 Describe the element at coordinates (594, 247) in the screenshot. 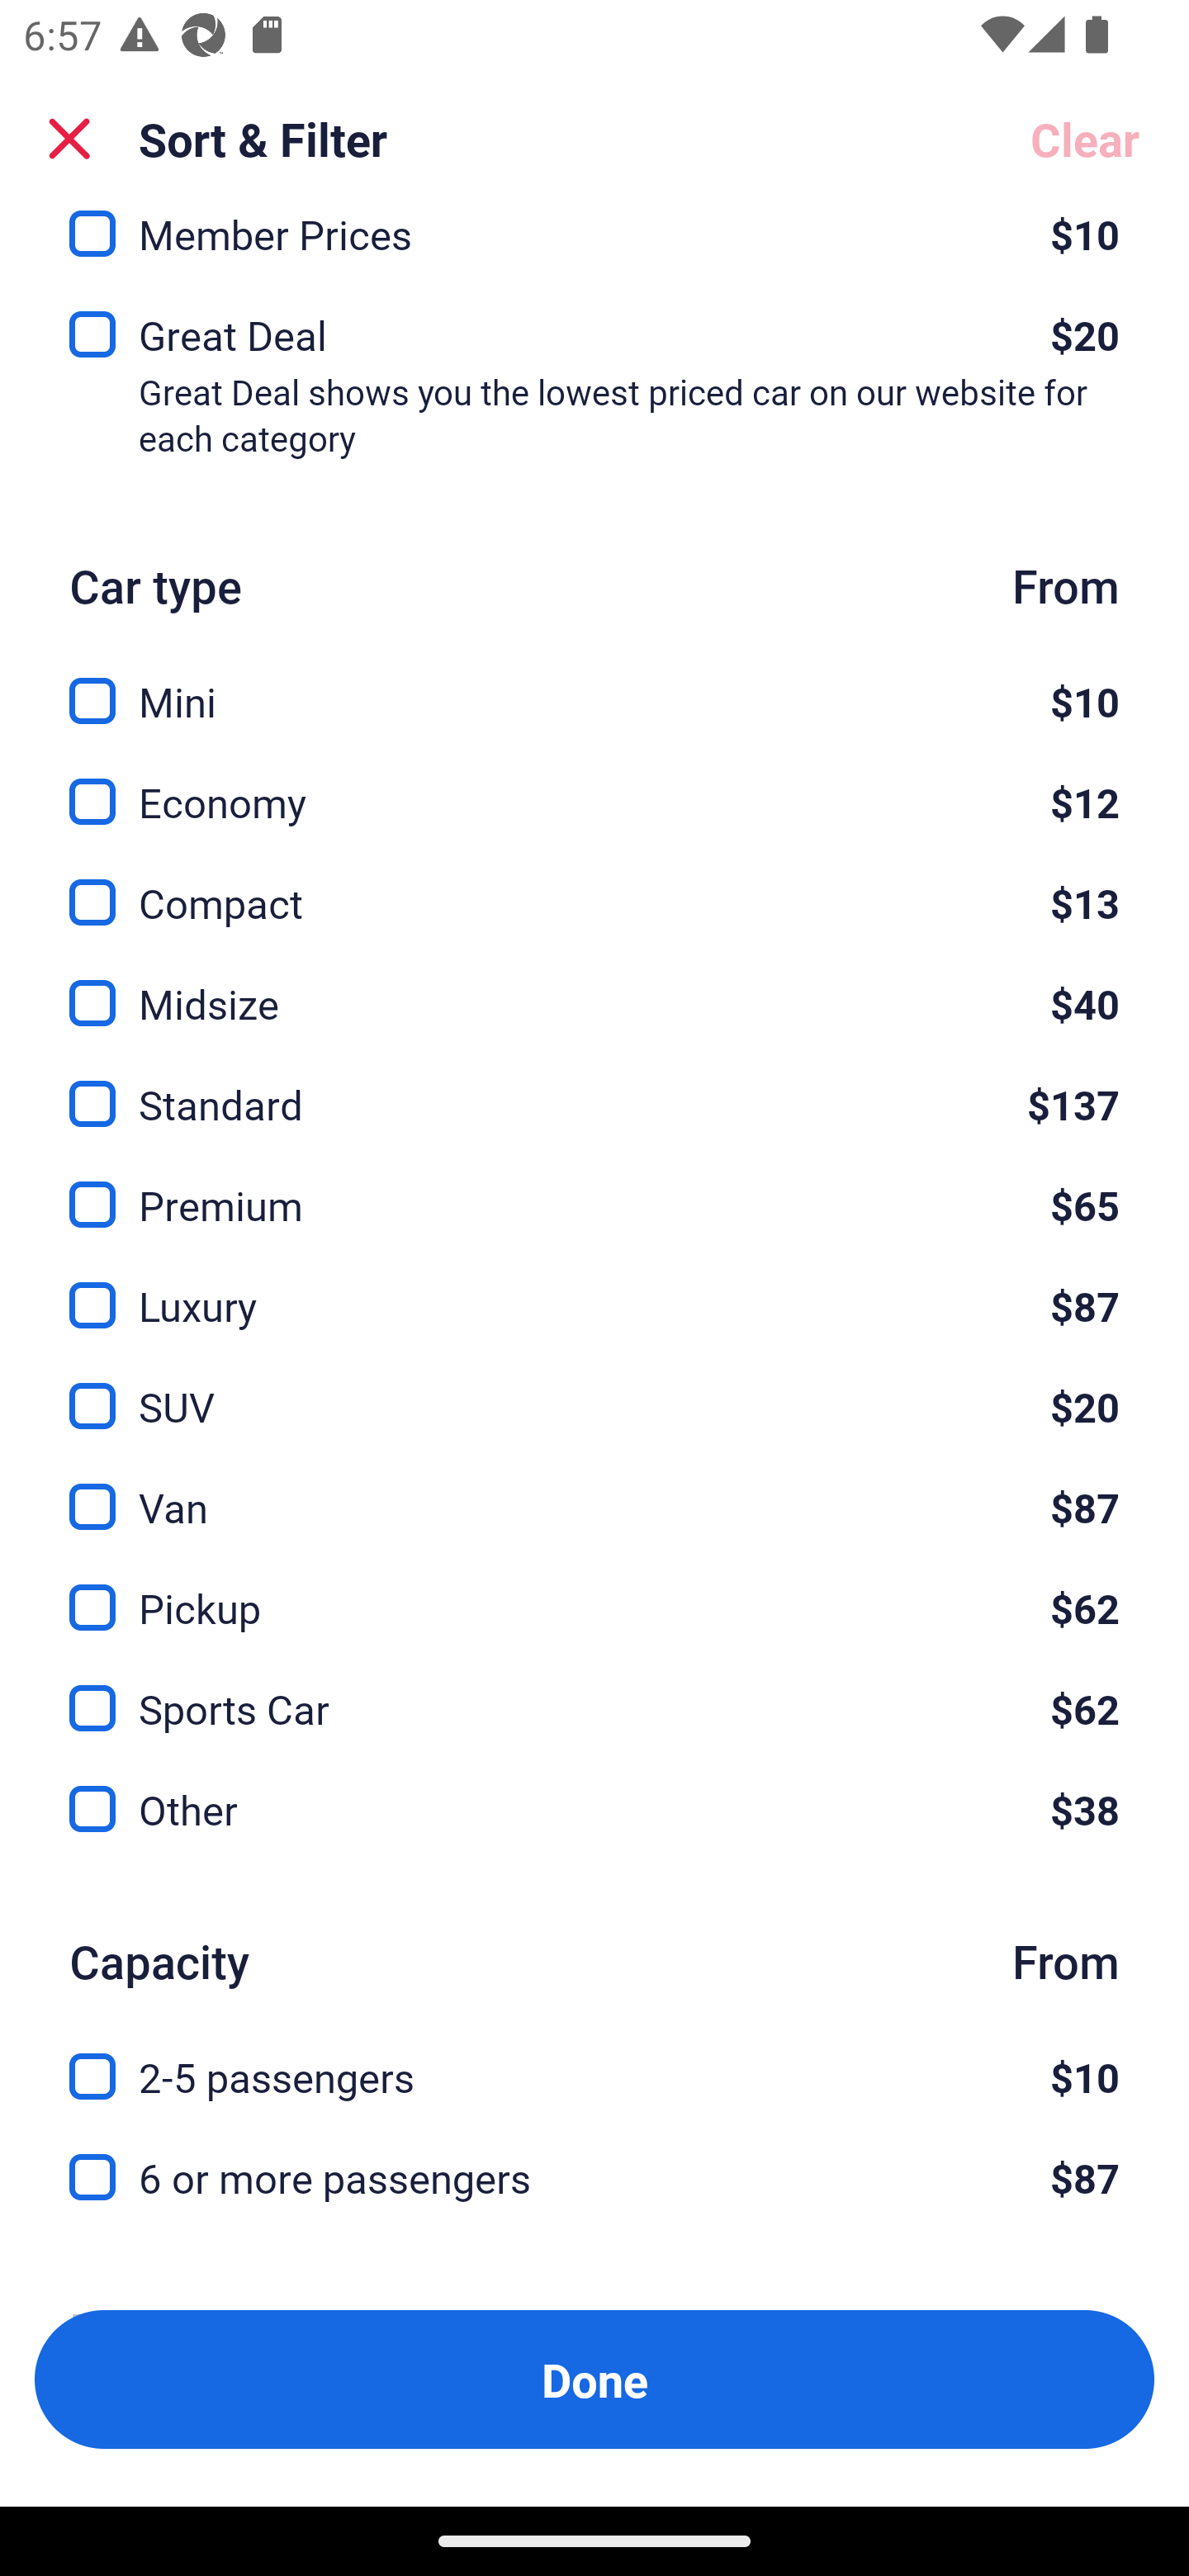

I see `Member Prices, $10 Member Prices $10` at that location.